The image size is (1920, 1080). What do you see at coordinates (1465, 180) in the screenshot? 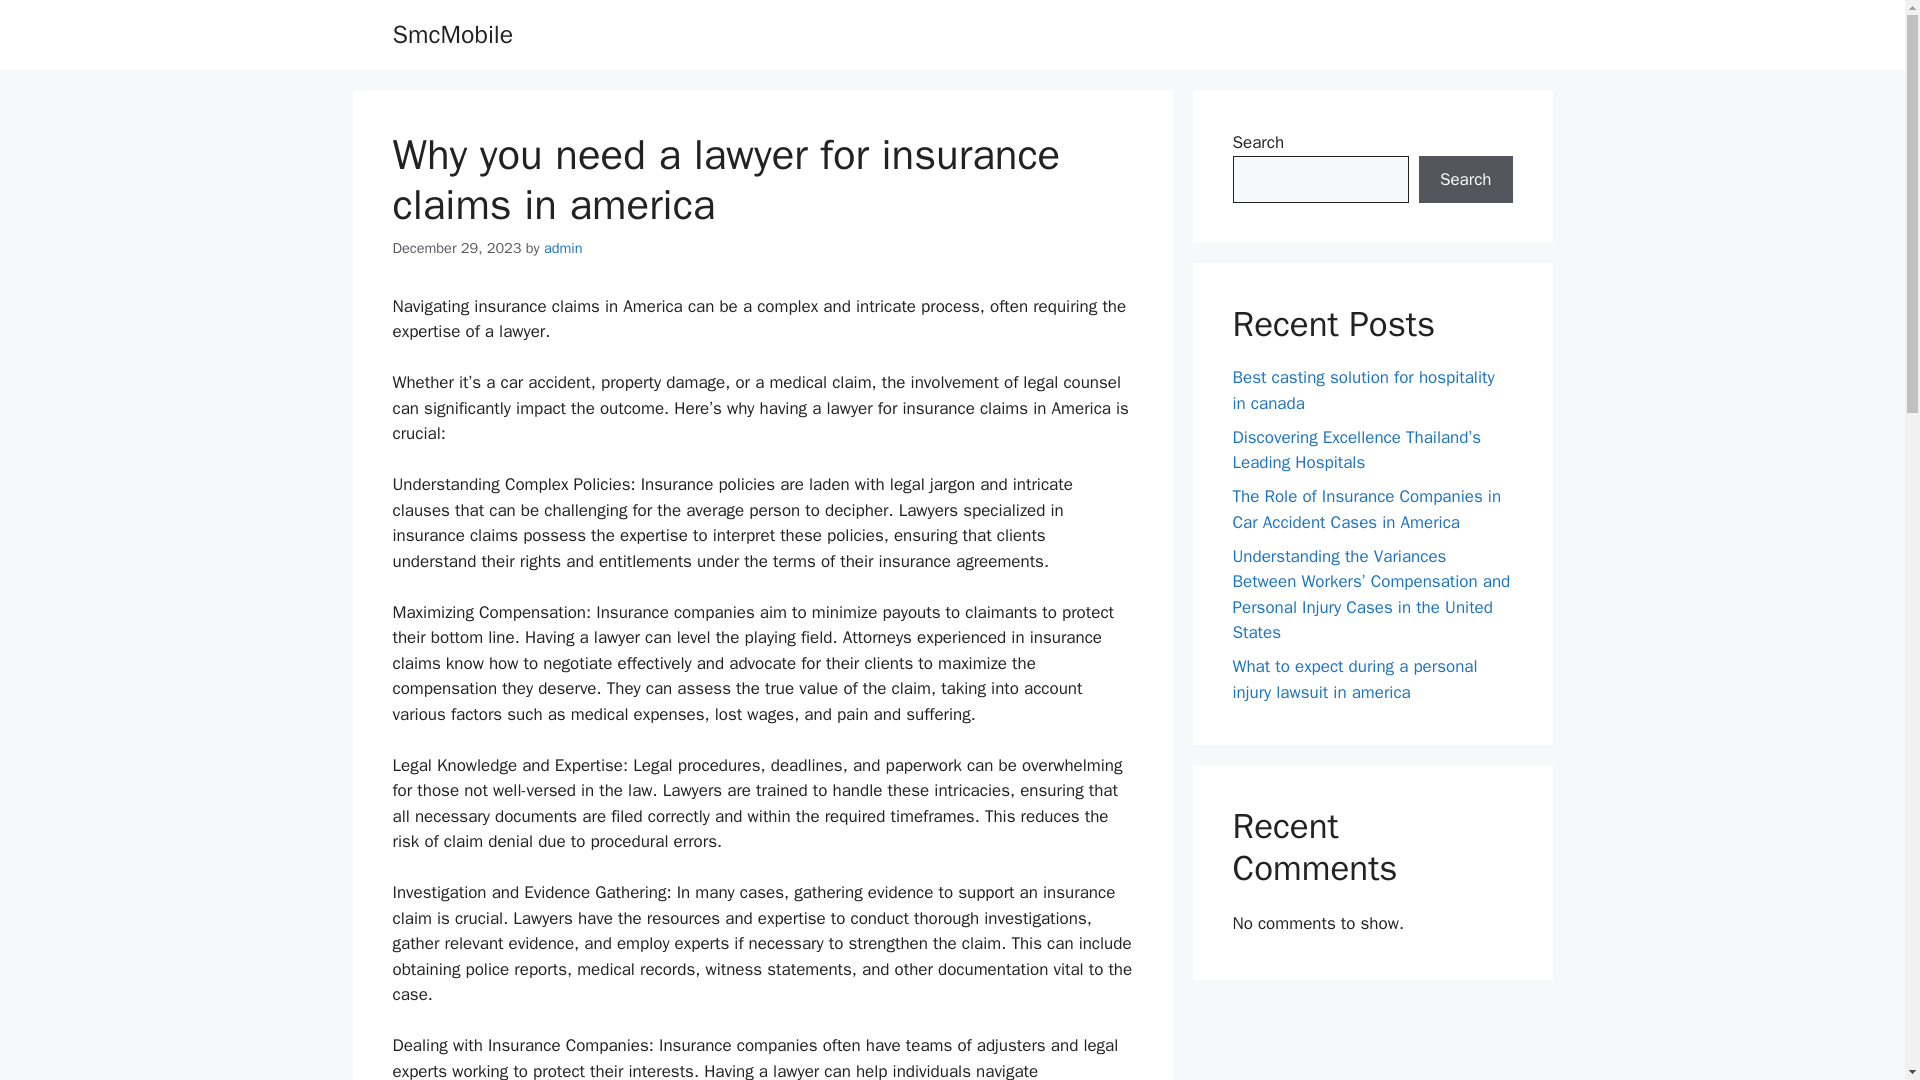
I see `Search` at bounding box center [1465, 180].